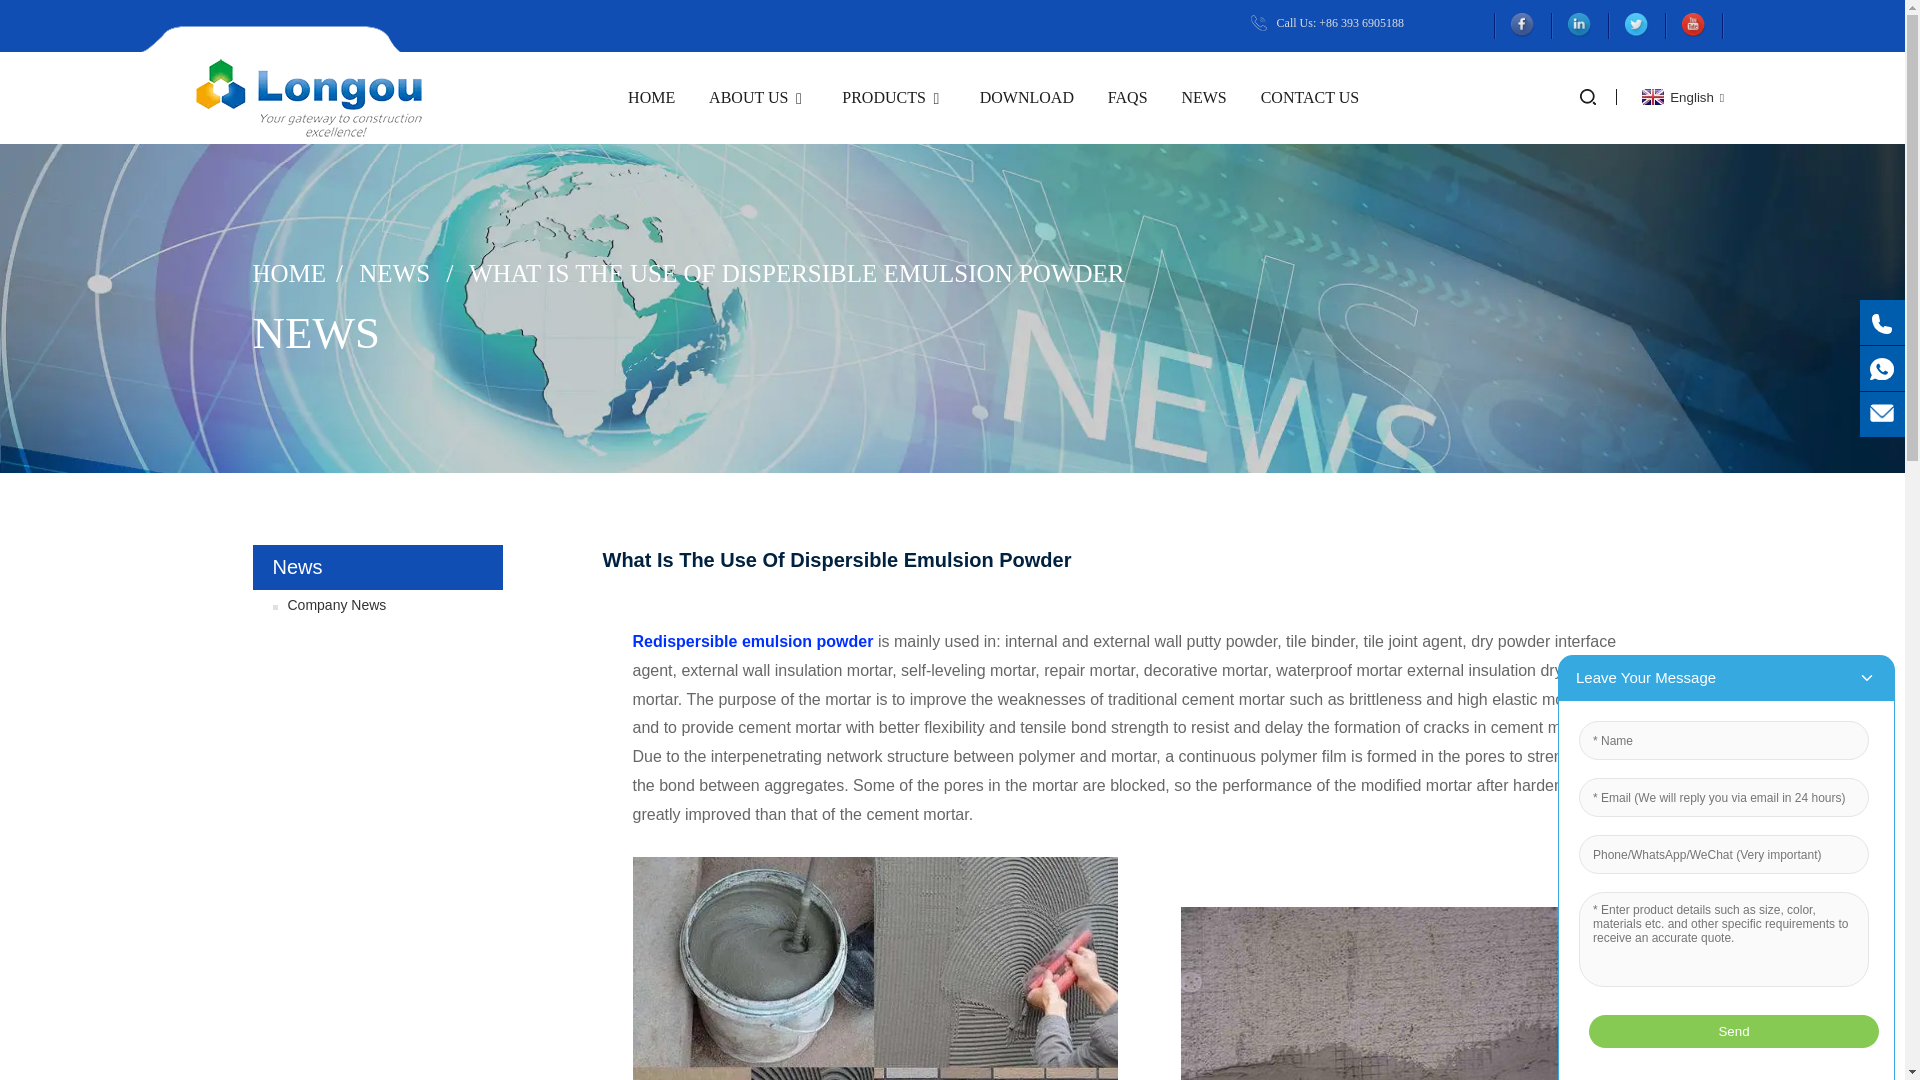 This screenshot has width=1920, height=1080. Describe the element at coordinates (894, 97) in the screenshot. I see `PRODUCTS` at that location.